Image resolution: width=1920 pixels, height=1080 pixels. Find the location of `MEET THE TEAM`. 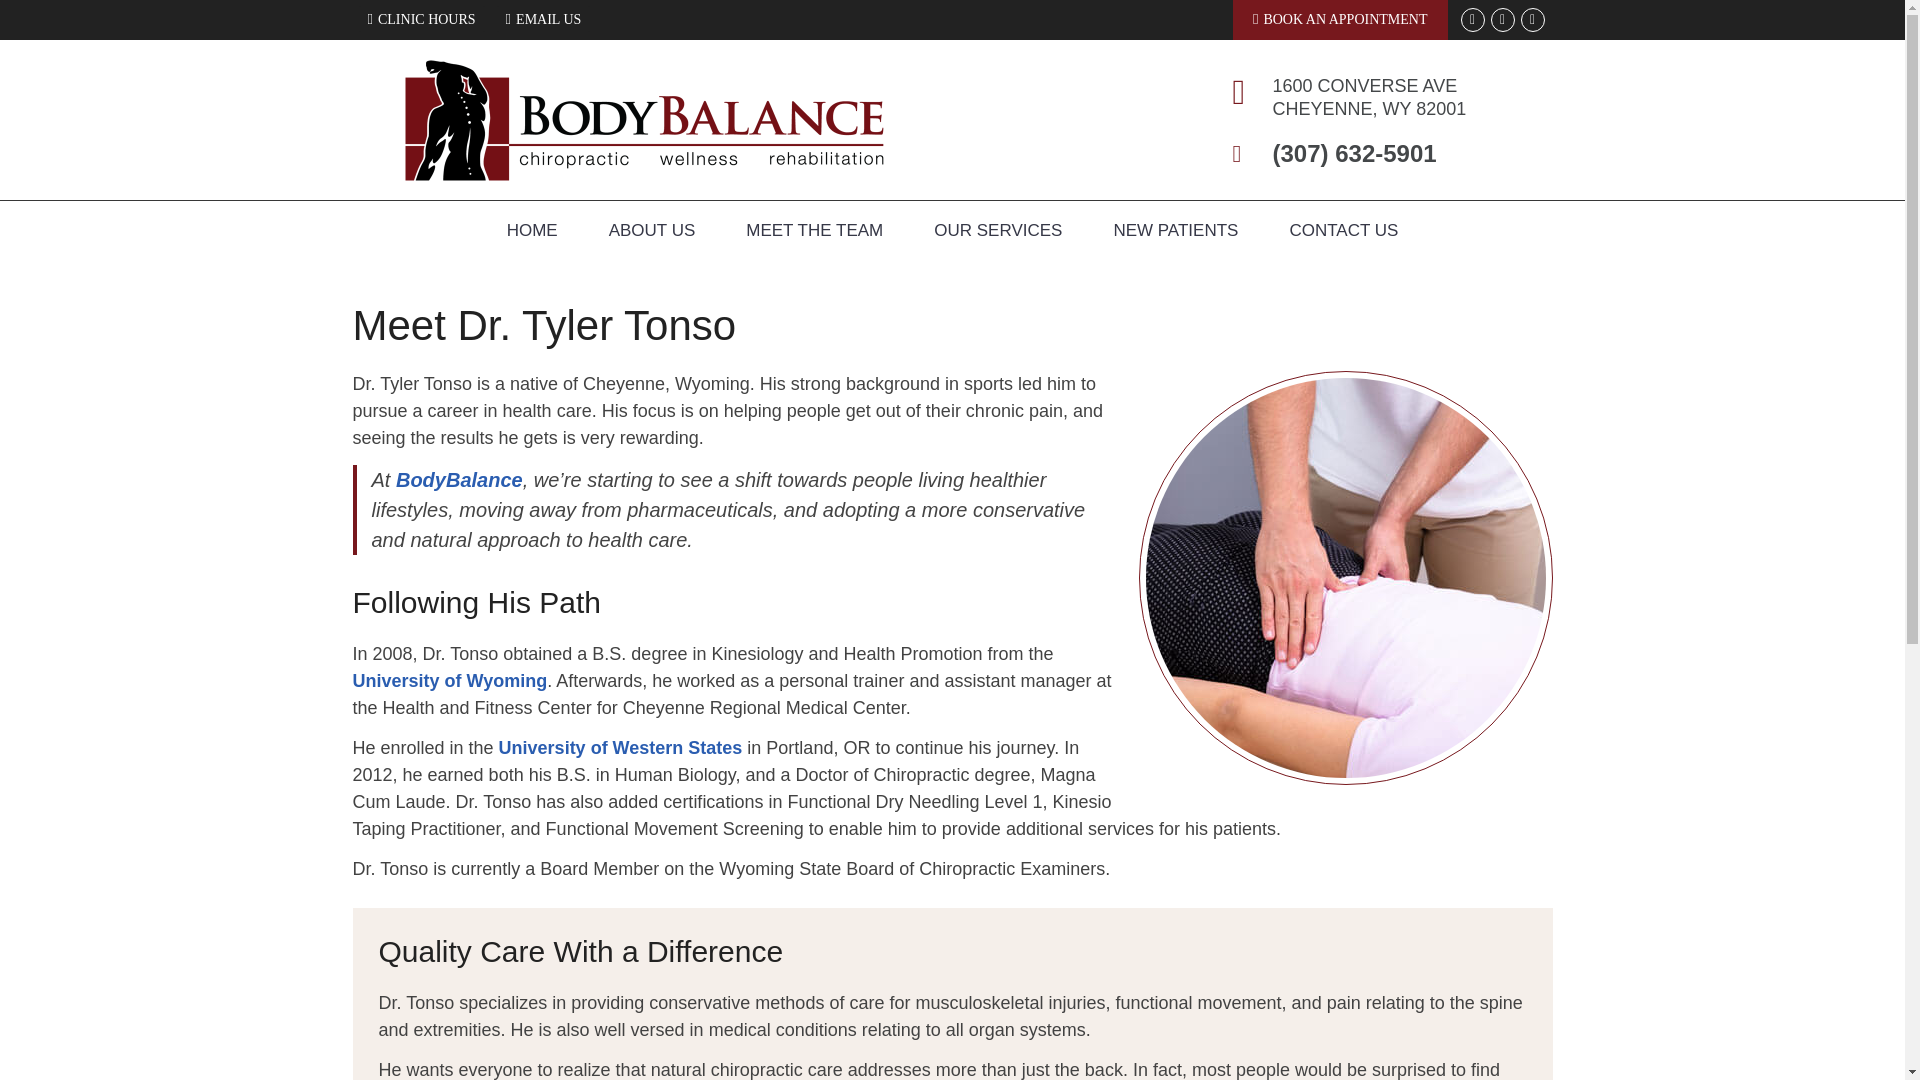

MEET THE TEAM is located at coordinates (814, 230).